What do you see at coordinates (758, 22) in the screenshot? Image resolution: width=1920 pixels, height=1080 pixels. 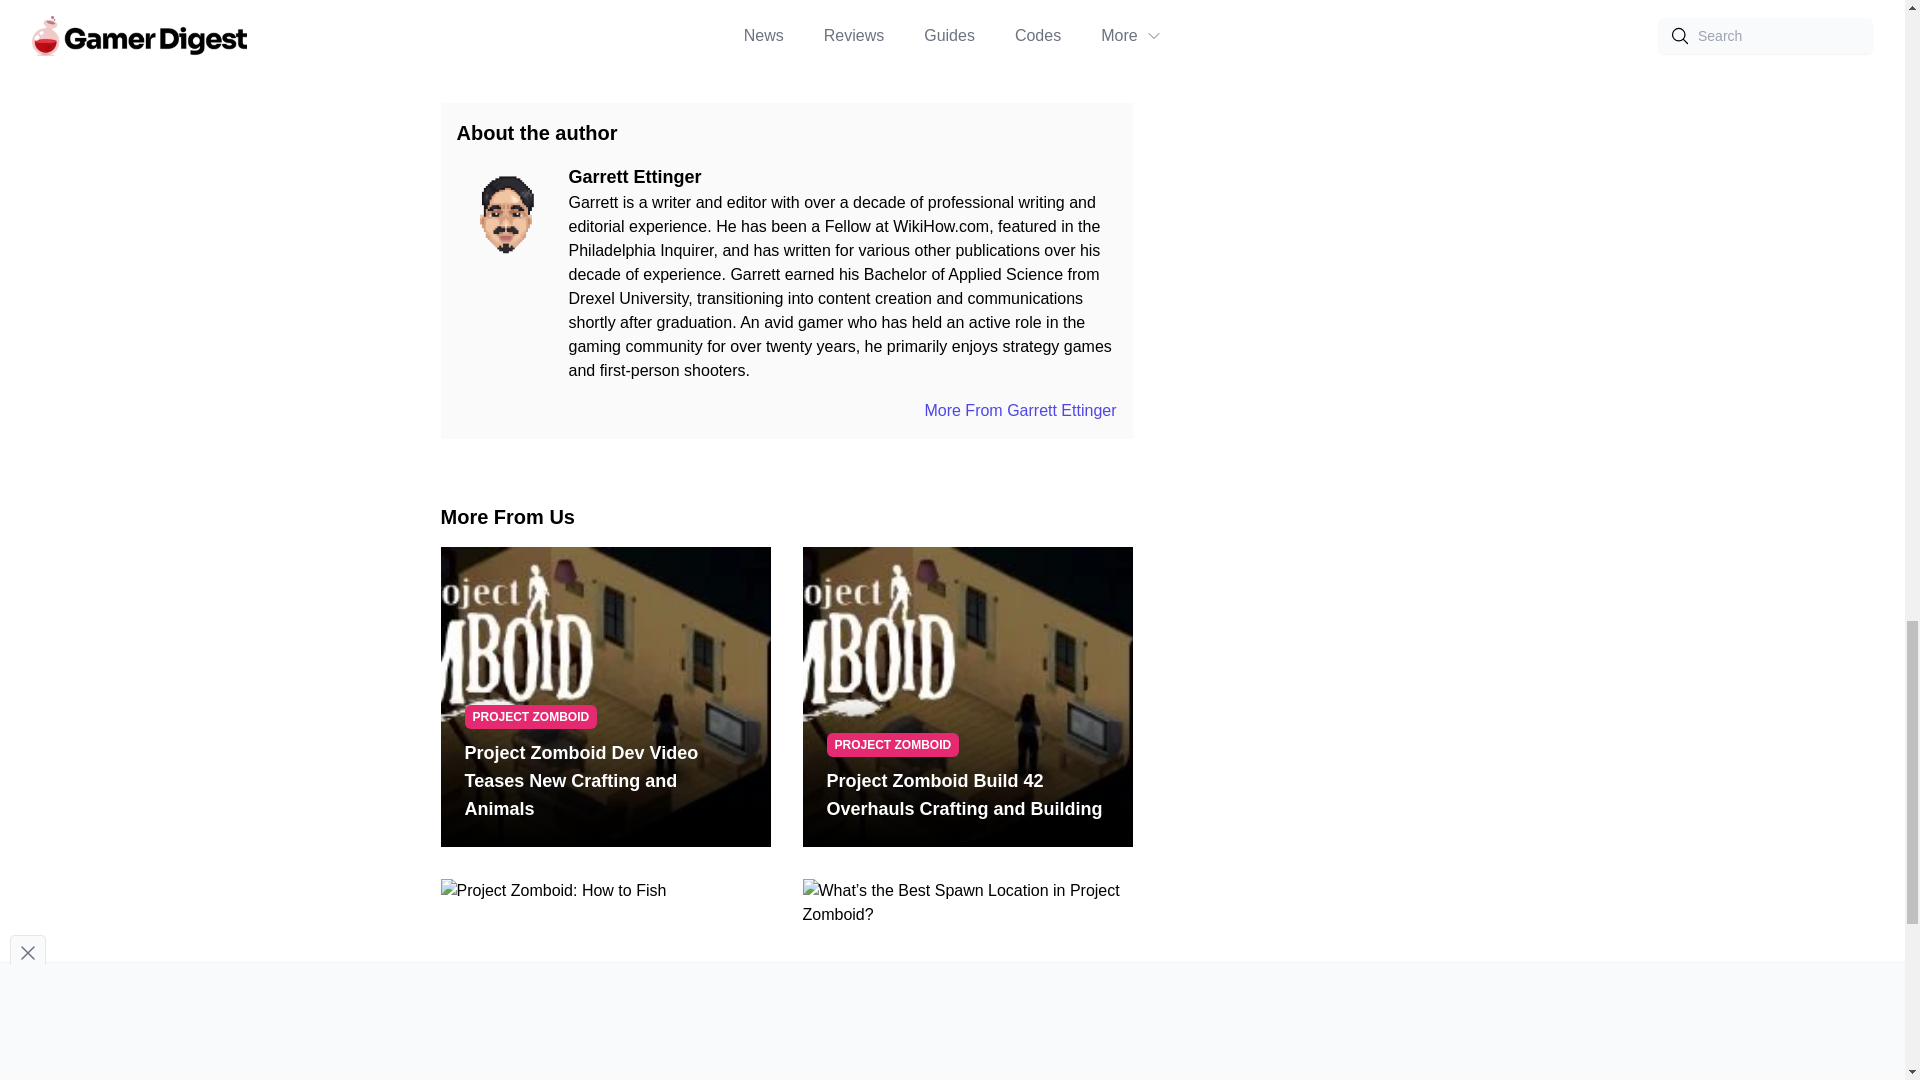 I see `Project Zomboid Section` at bounding box center [758, 22].